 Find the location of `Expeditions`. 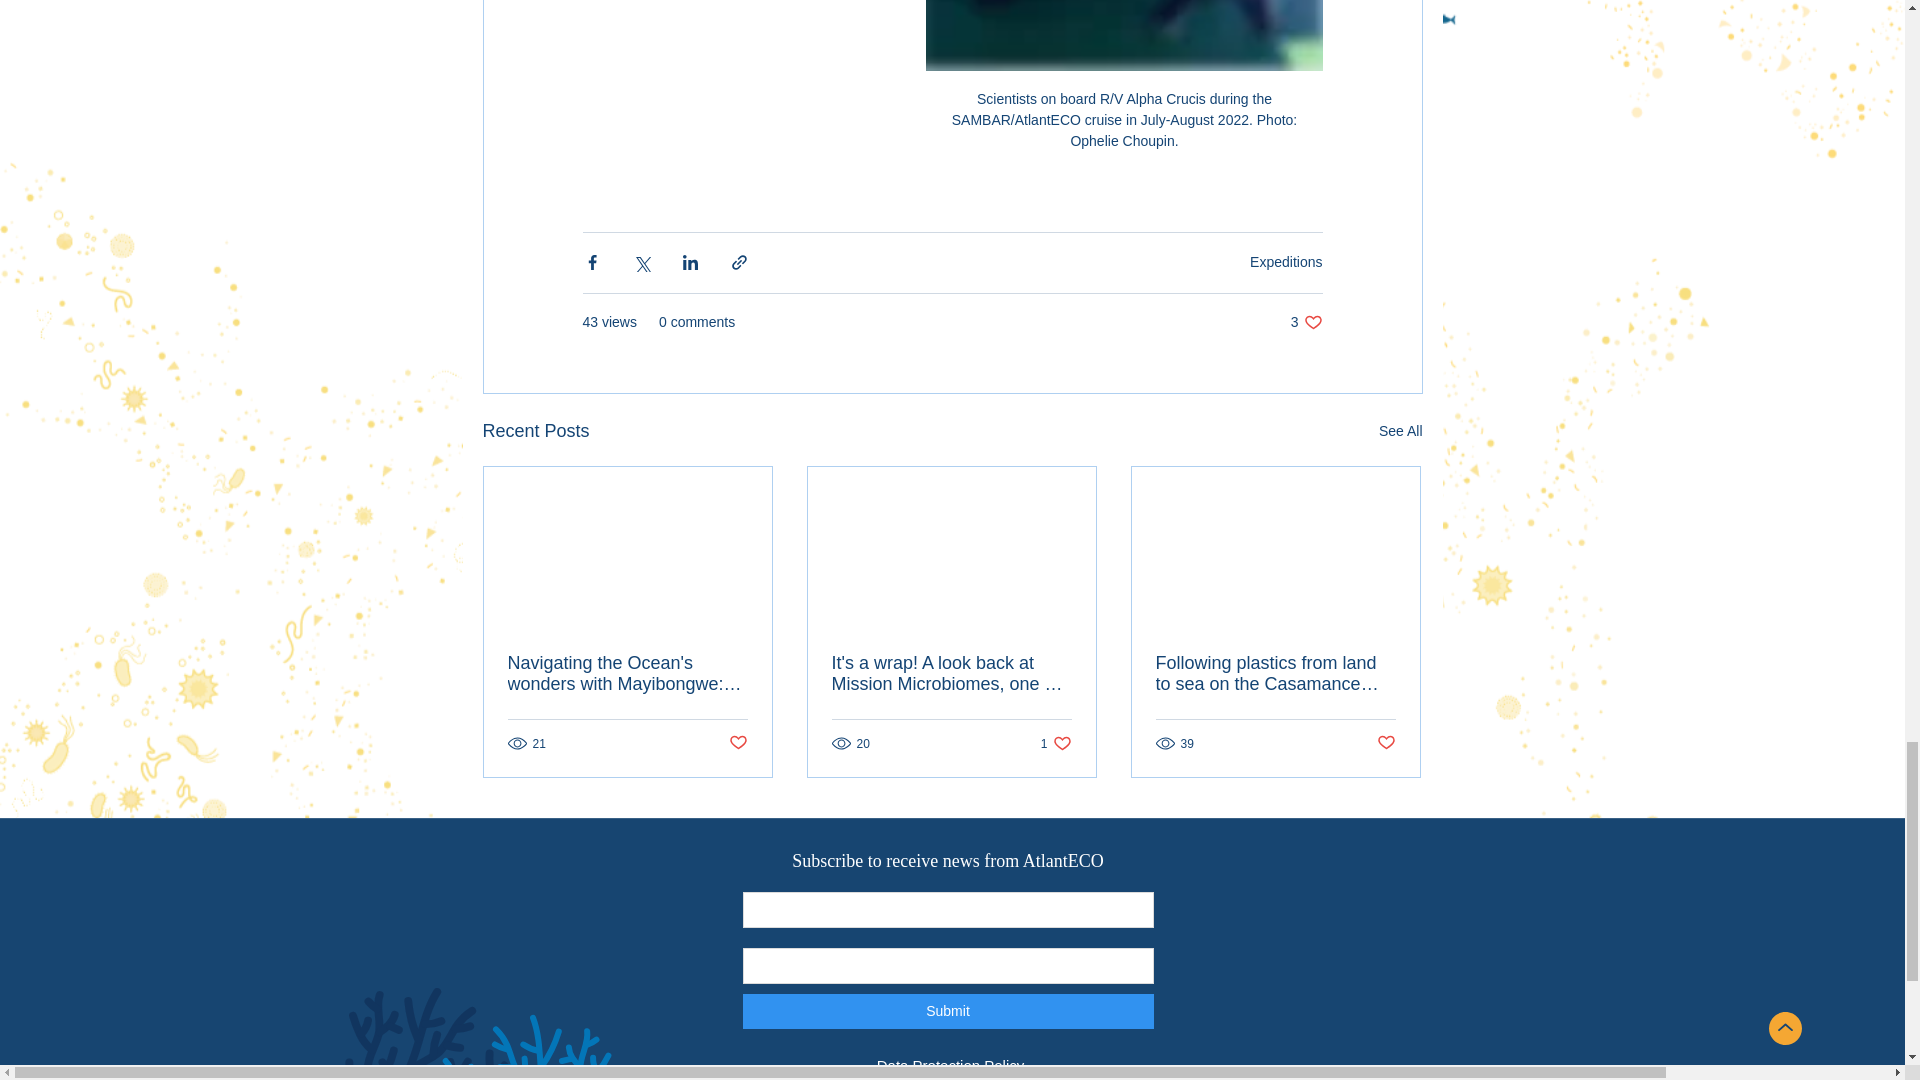

Expeditions is located at coordinates (1286, 262).